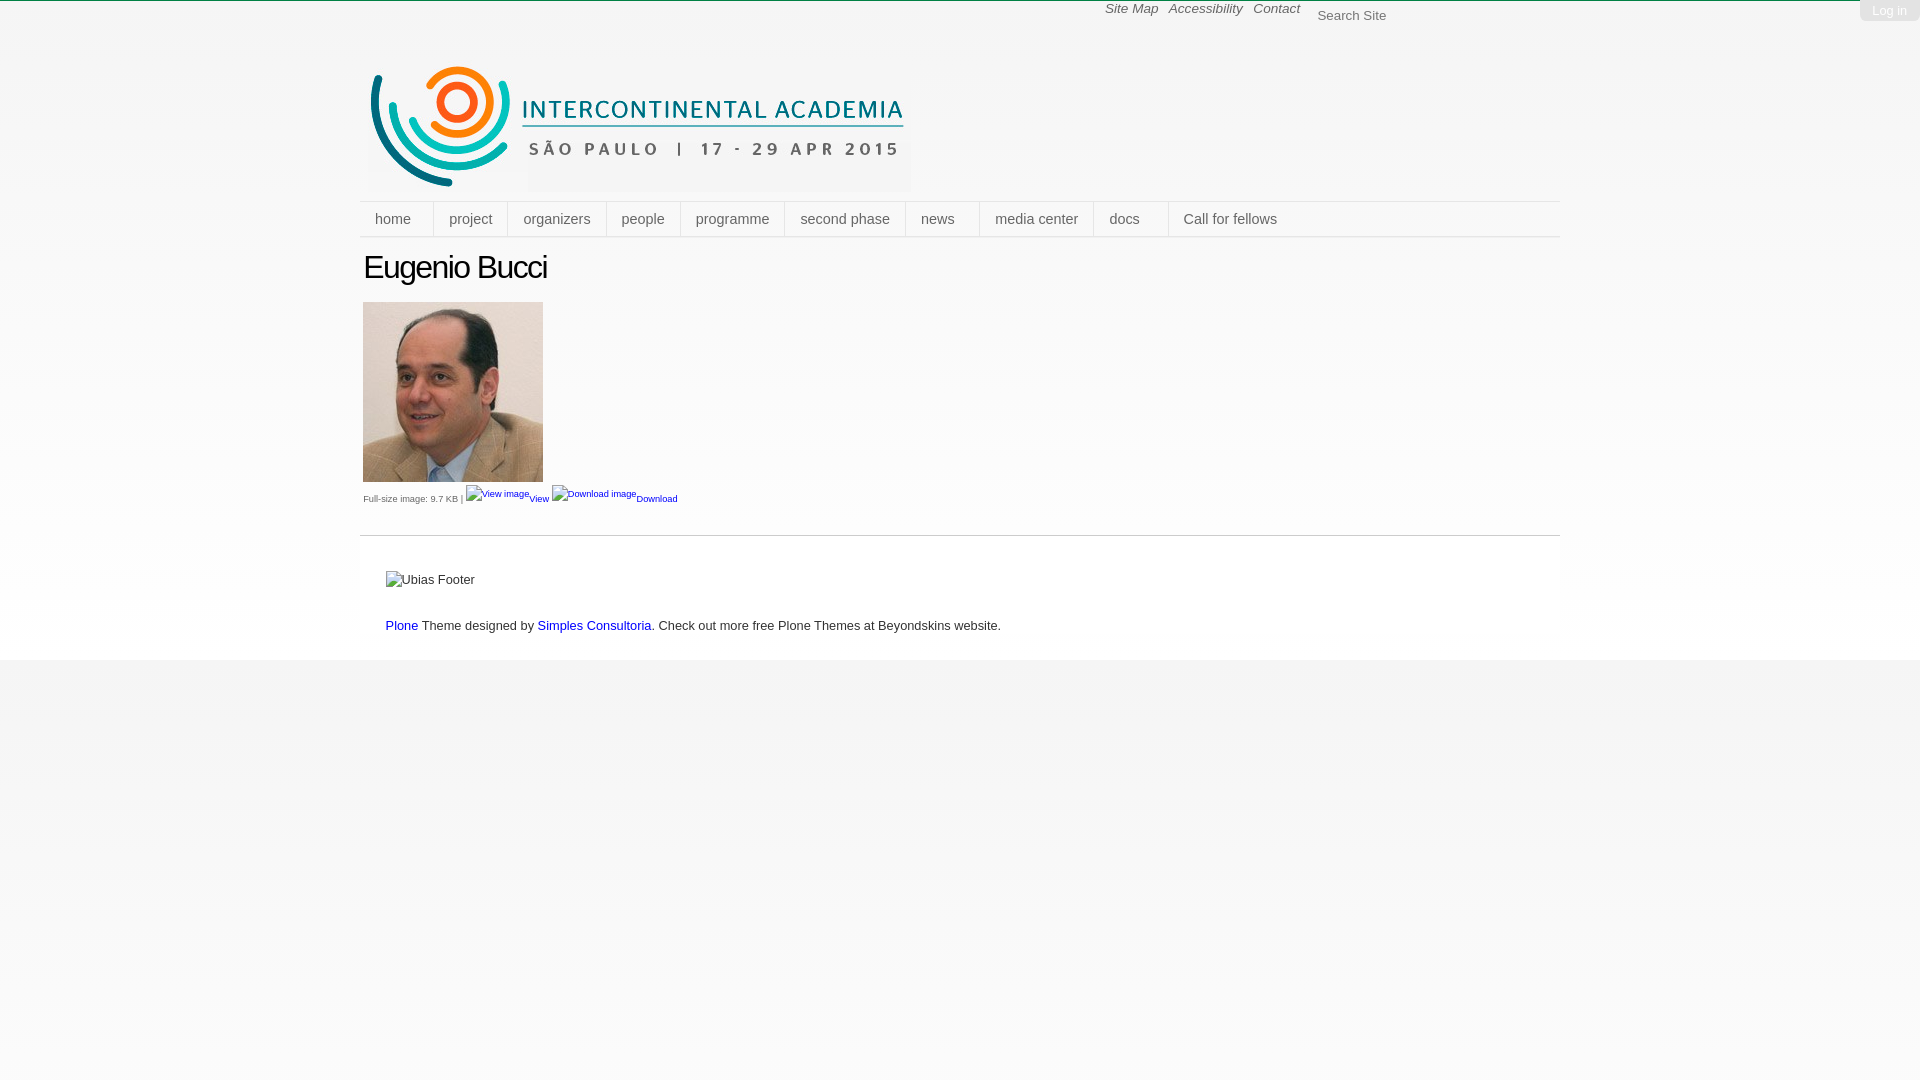 Image resolution: width=1920 pixels, height=1080 pixels. Describe the element at coordinates (1420, 15) in the screenshot. I see `Search Site` at that location.